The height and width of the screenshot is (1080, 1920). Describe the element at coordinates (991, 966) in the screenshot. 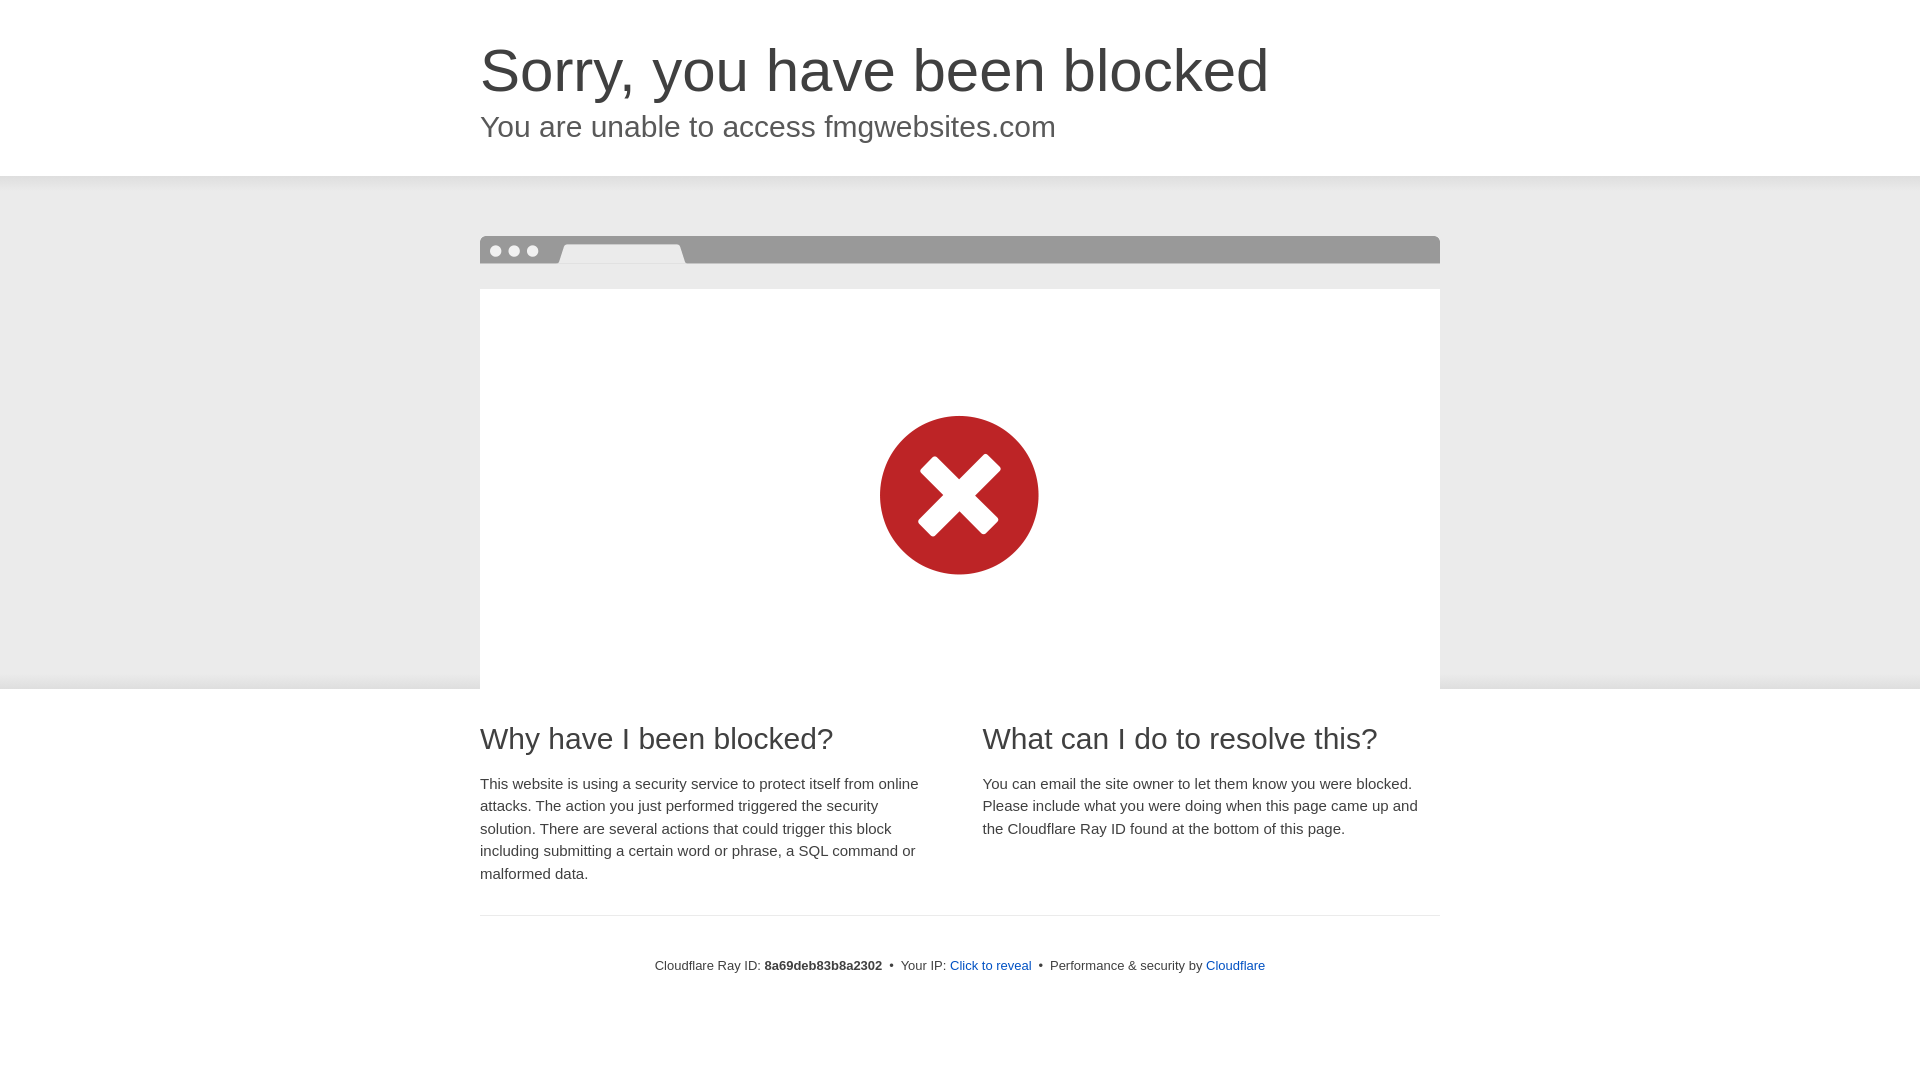

I see `Click to reveal` at that location.